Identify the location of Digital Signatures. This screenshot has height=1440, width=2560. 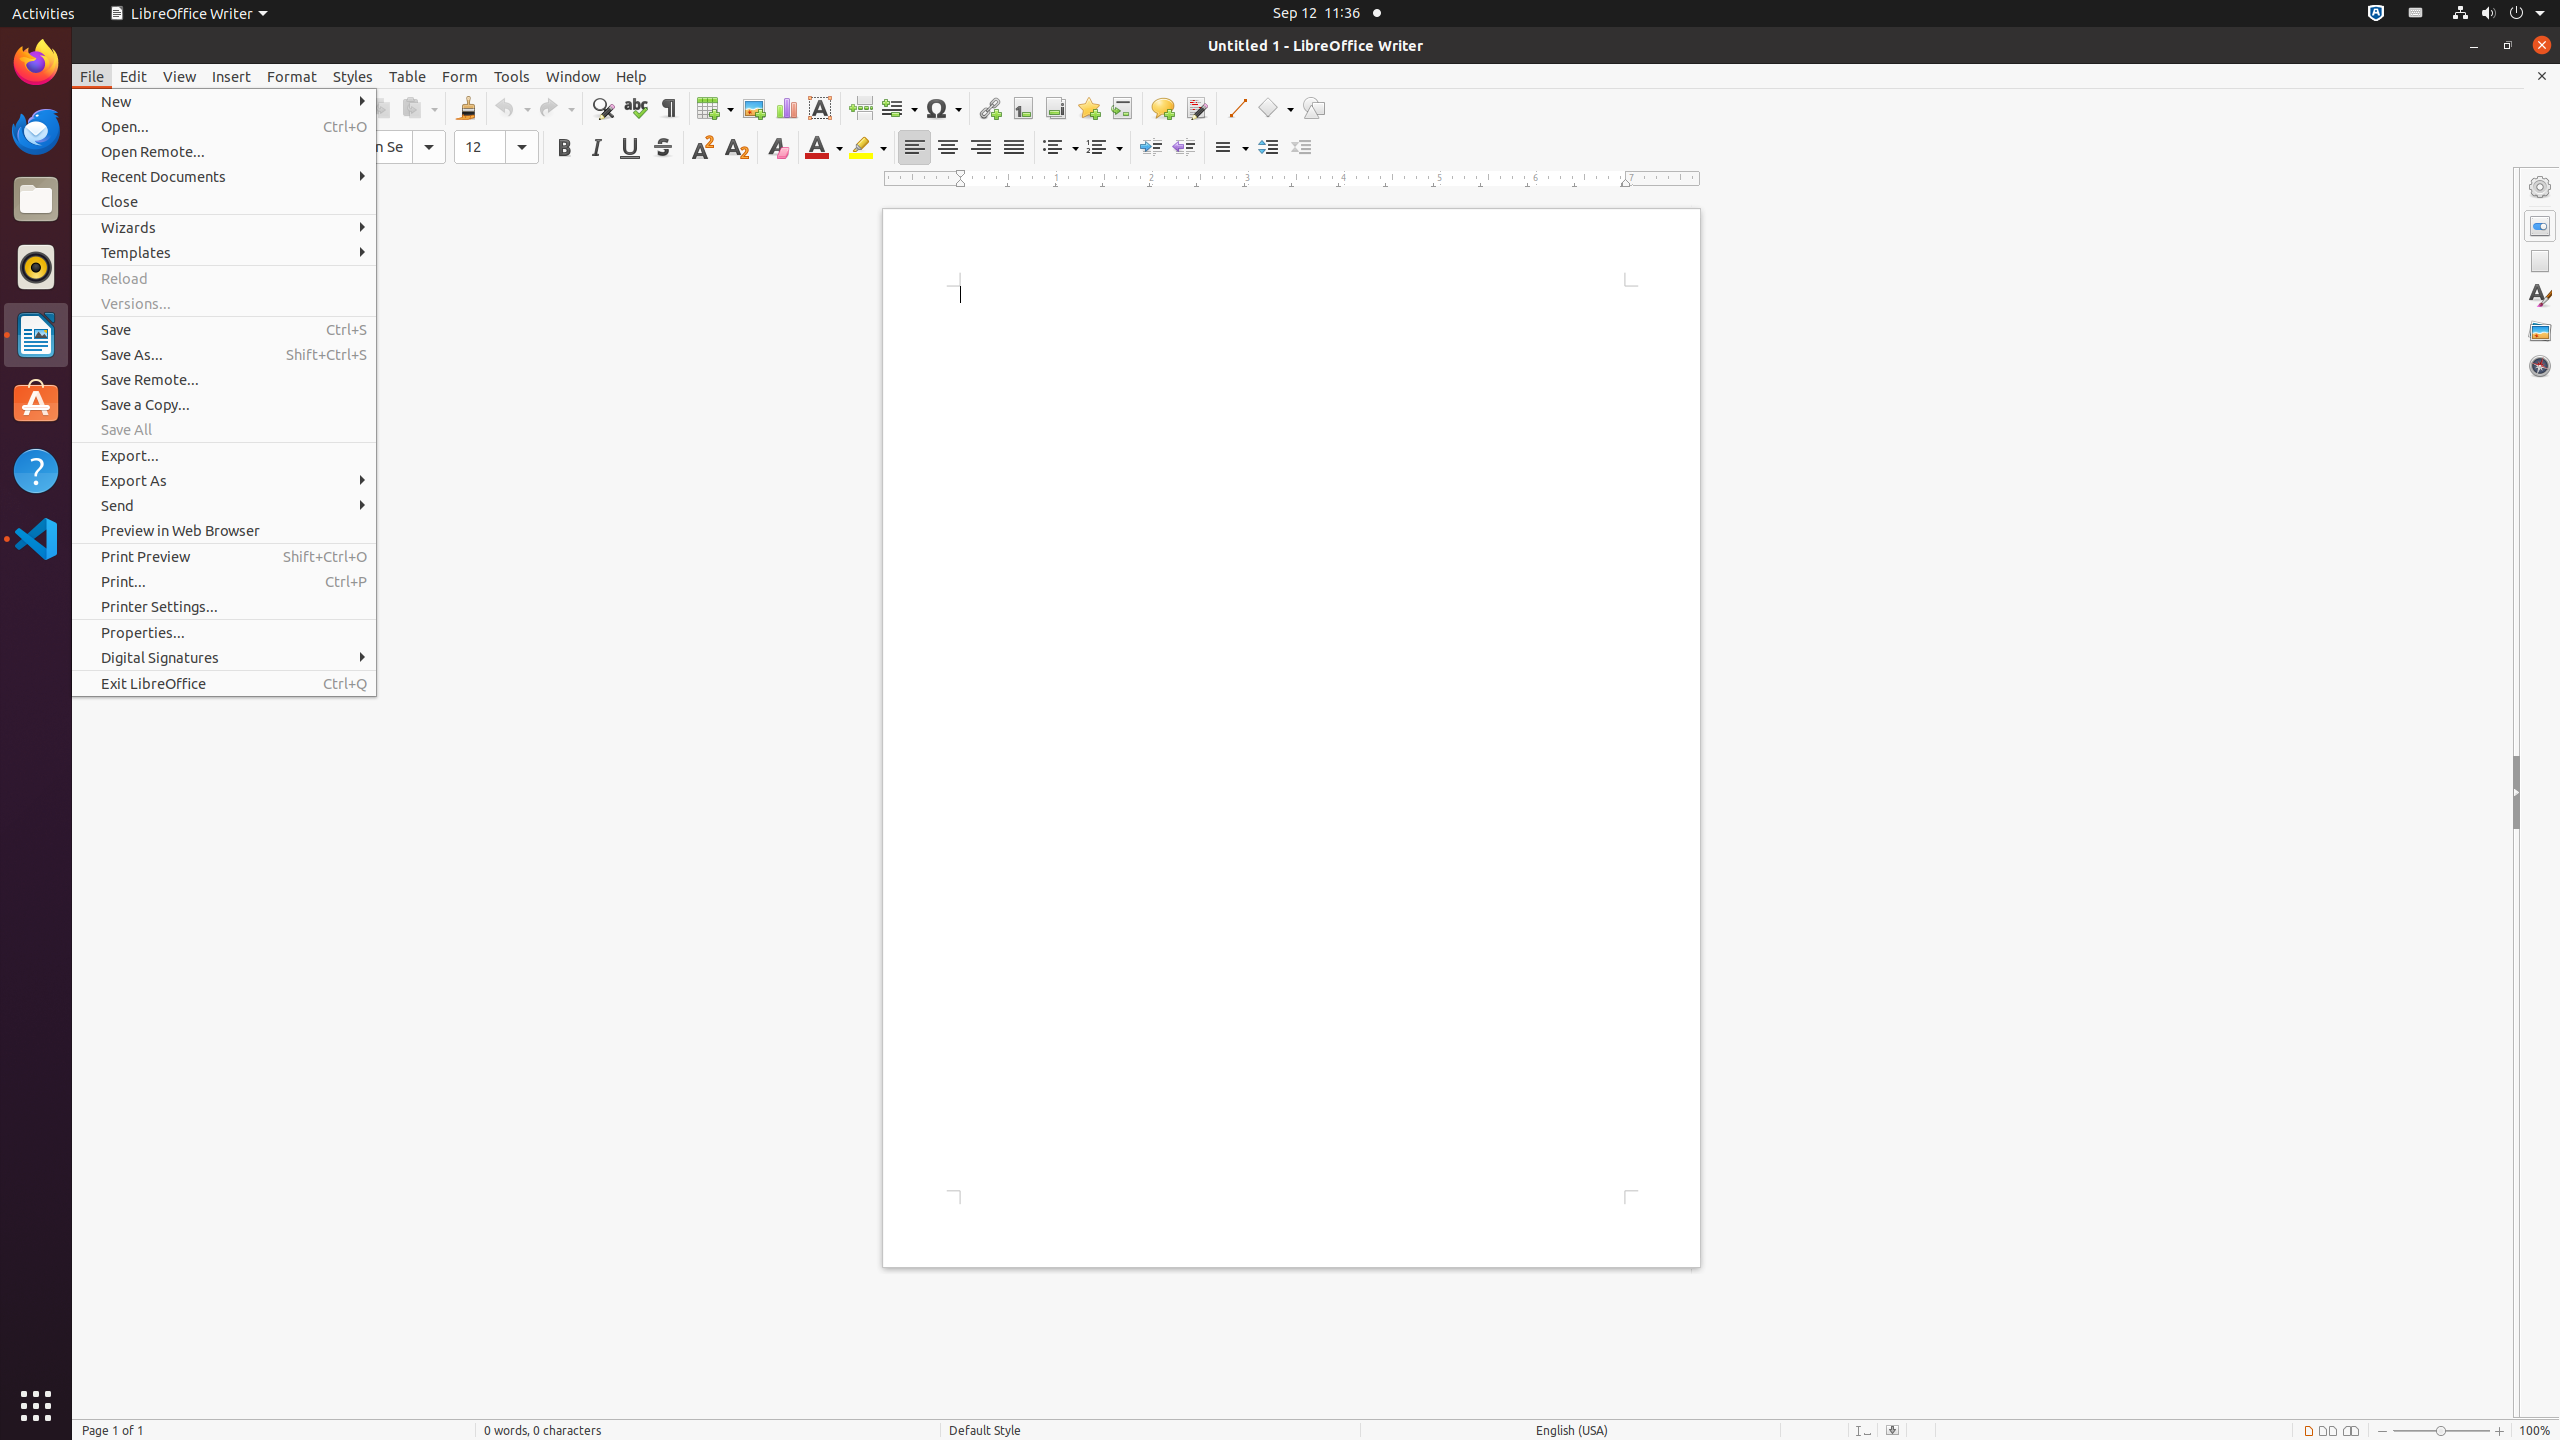
(224, 658).